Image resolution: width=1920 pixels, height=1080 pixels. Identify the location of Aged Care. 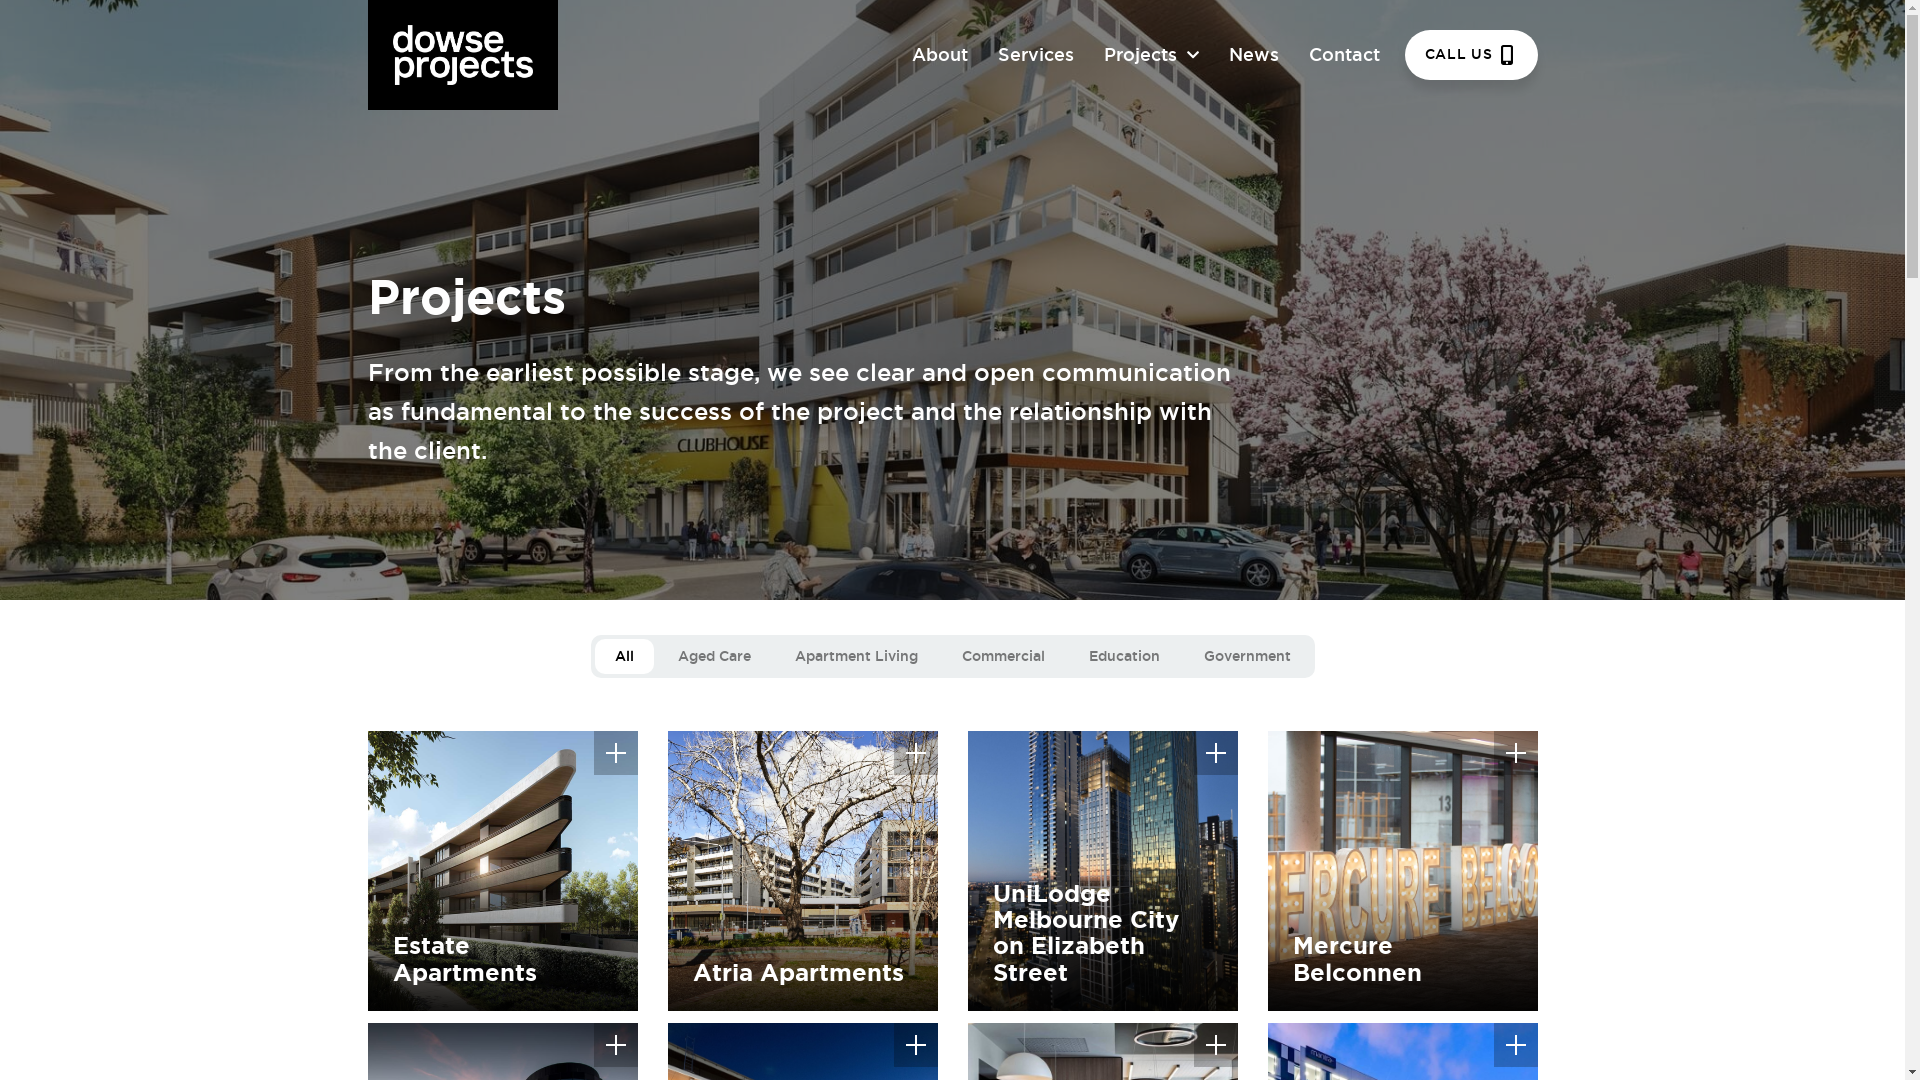
(714, 656).